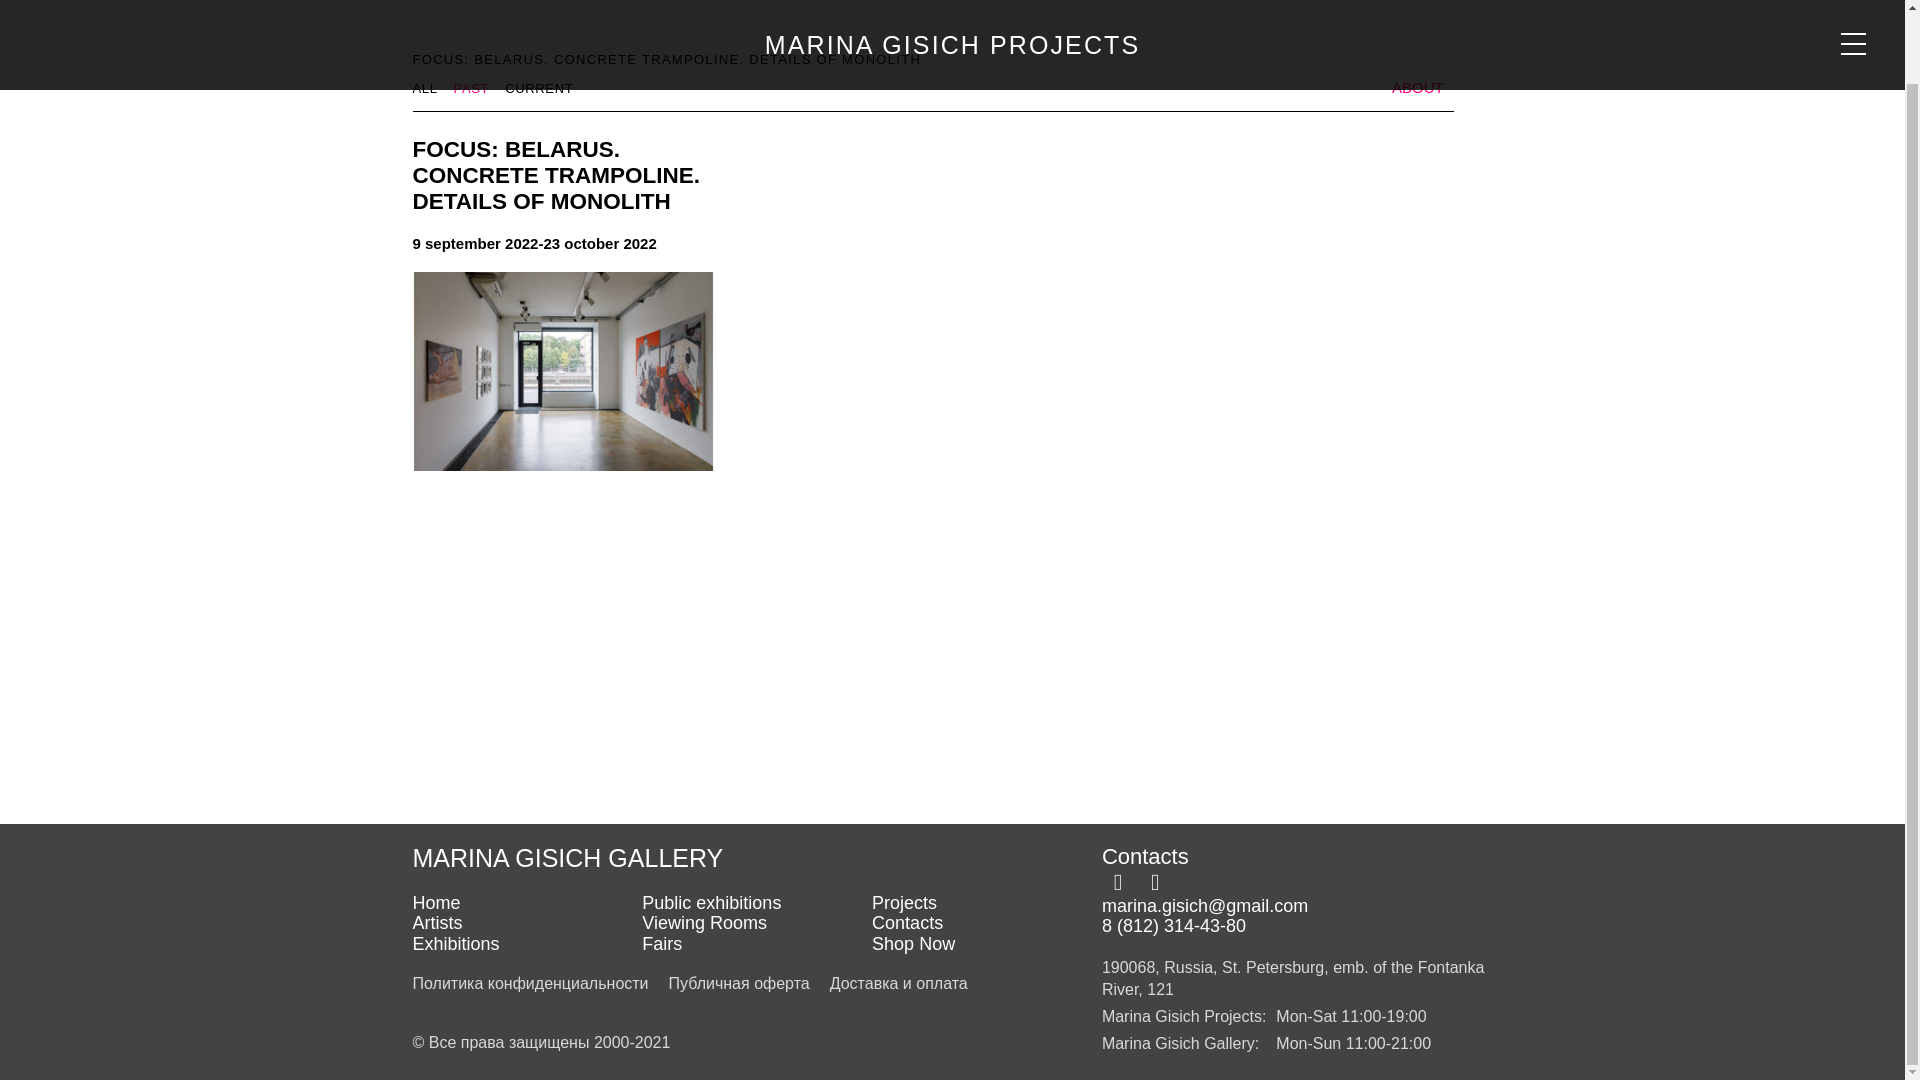  What do you see at coordinates (986, 944) in the screenshot?
I see `Shop Now` at bounding box center [986, 944].